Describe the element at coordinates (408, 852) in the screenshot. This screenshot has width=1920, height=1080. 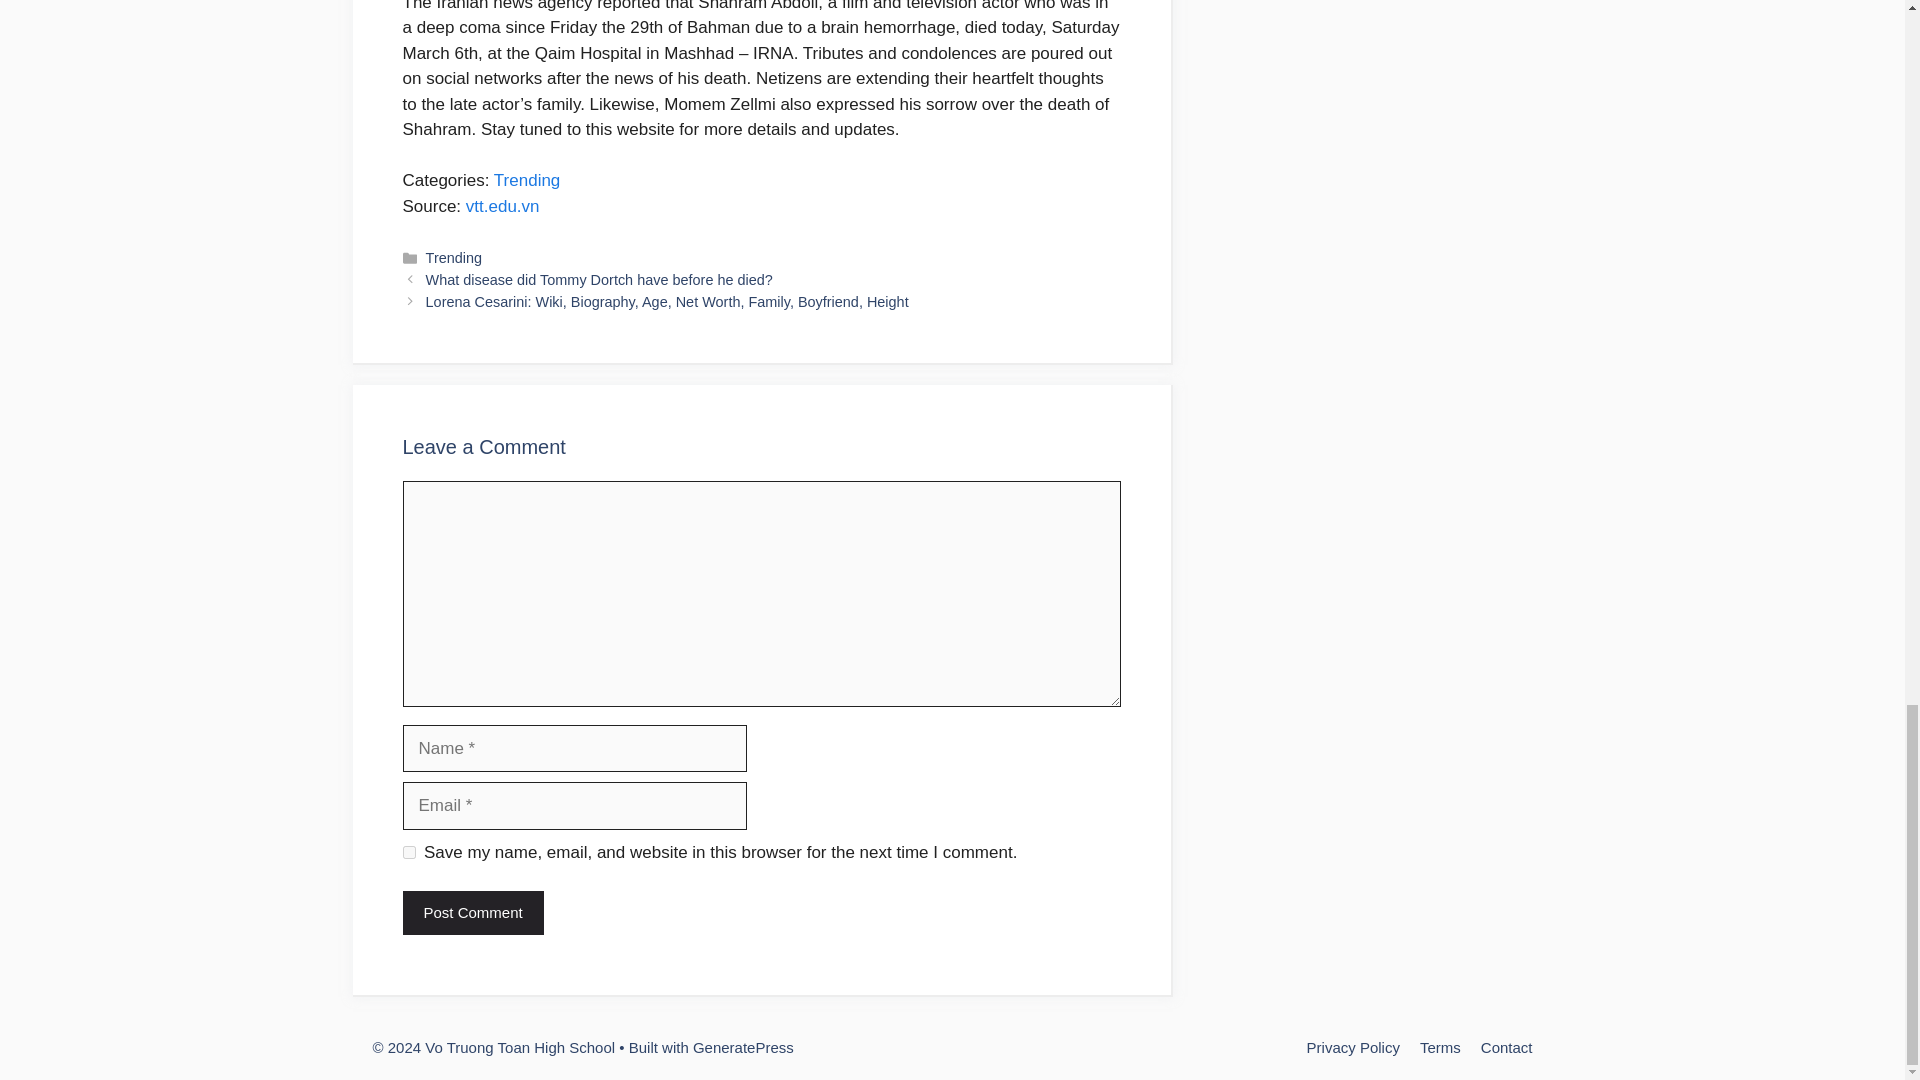
I see `yes` at that location.